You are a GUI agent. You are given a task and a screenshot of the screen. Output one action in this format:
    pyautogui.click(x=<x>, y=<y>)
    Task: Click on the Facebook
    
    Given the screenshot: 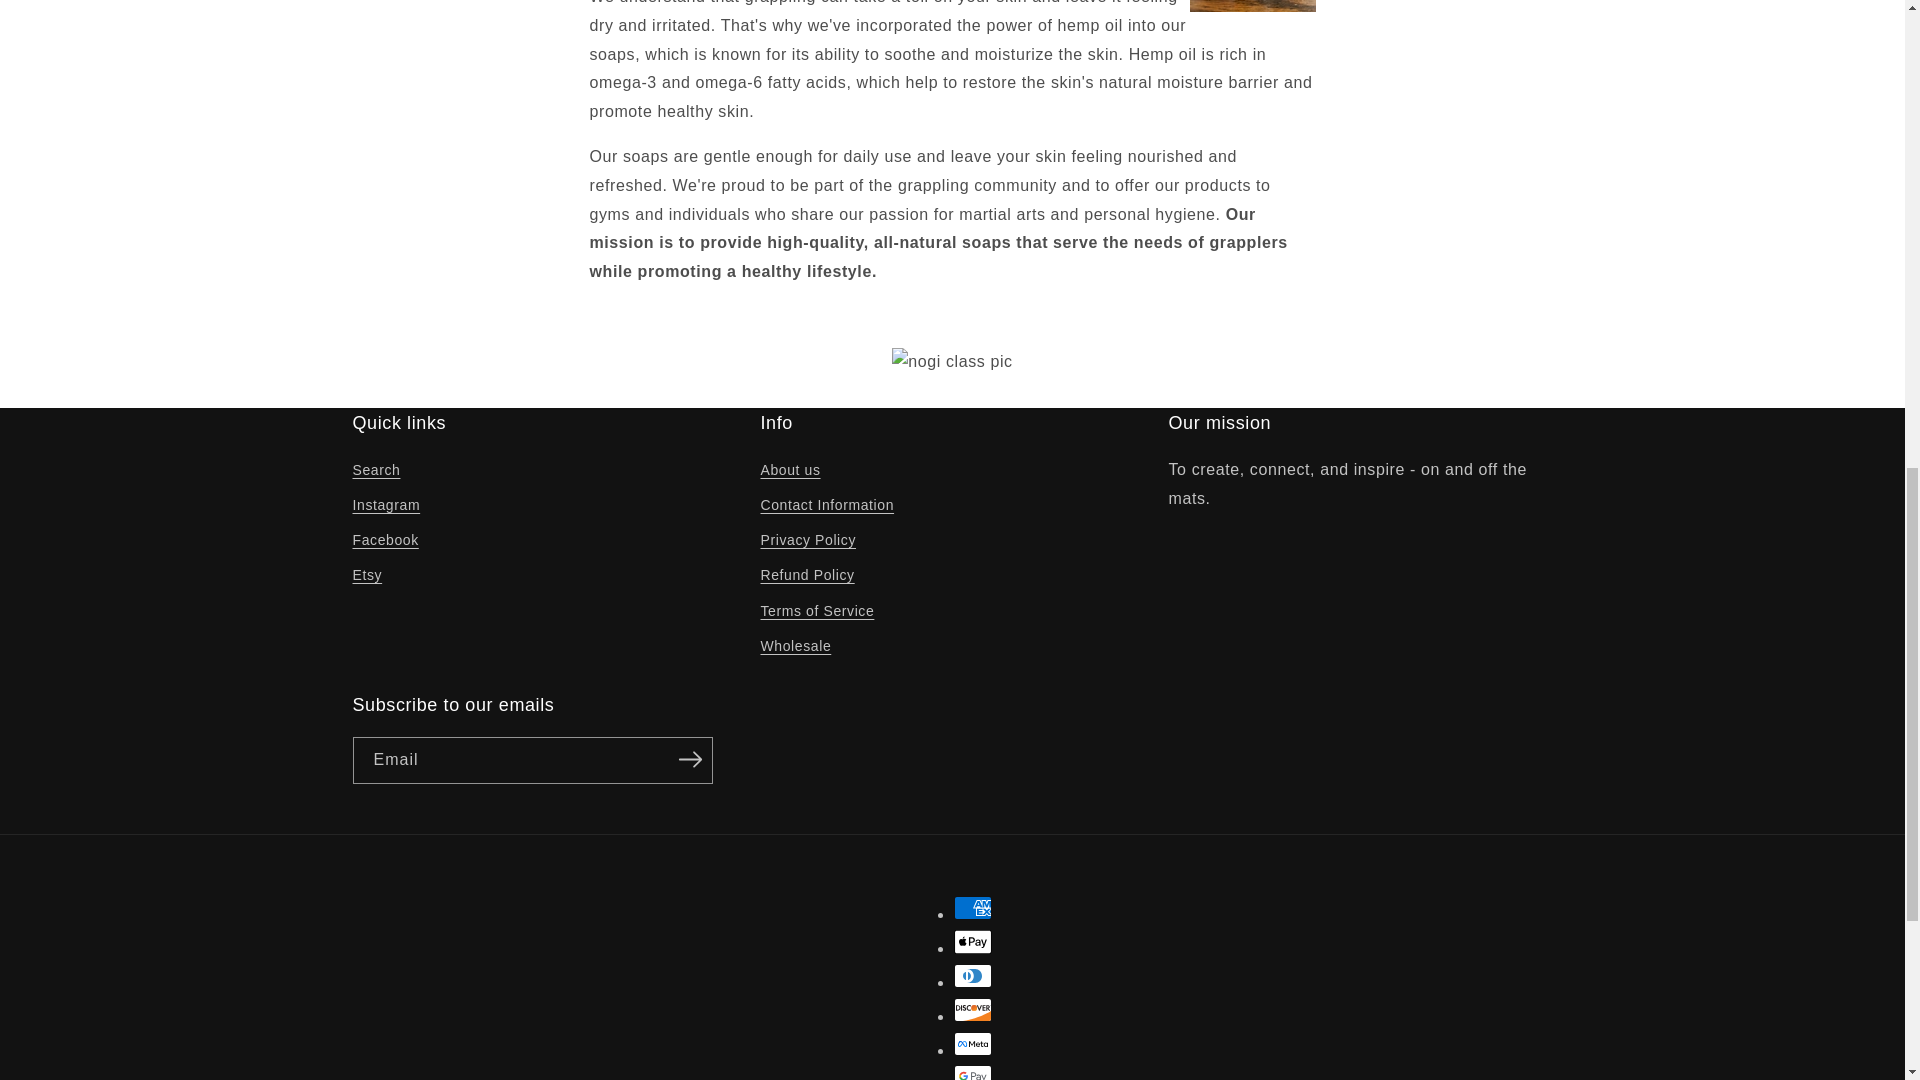 What is the action you would take?
    pyautogui.click(x=384, y=540)
    